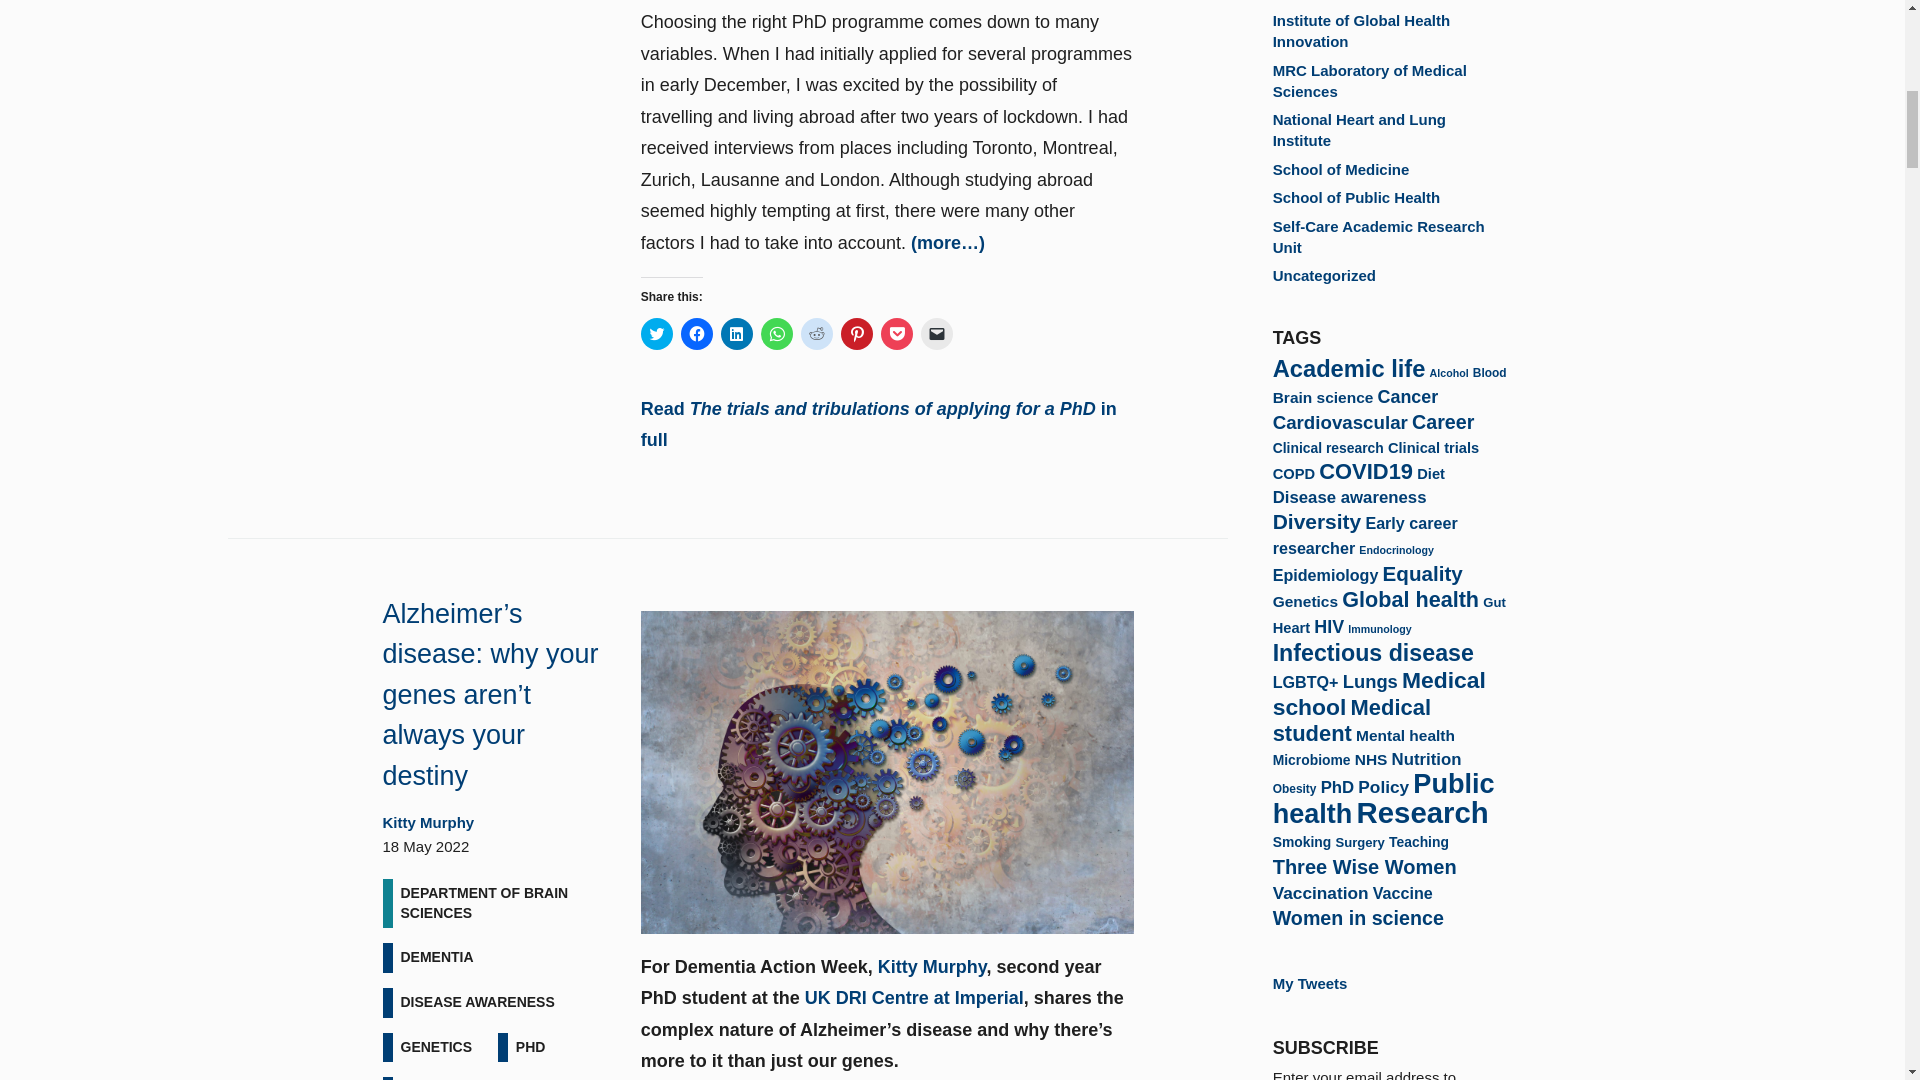 This screenshot has height=1080, width=1920. What do you see at coordinates (776, 333) in the screenshot?
I see `Click to share on WhatsApp` at bounding box center [776, 333].